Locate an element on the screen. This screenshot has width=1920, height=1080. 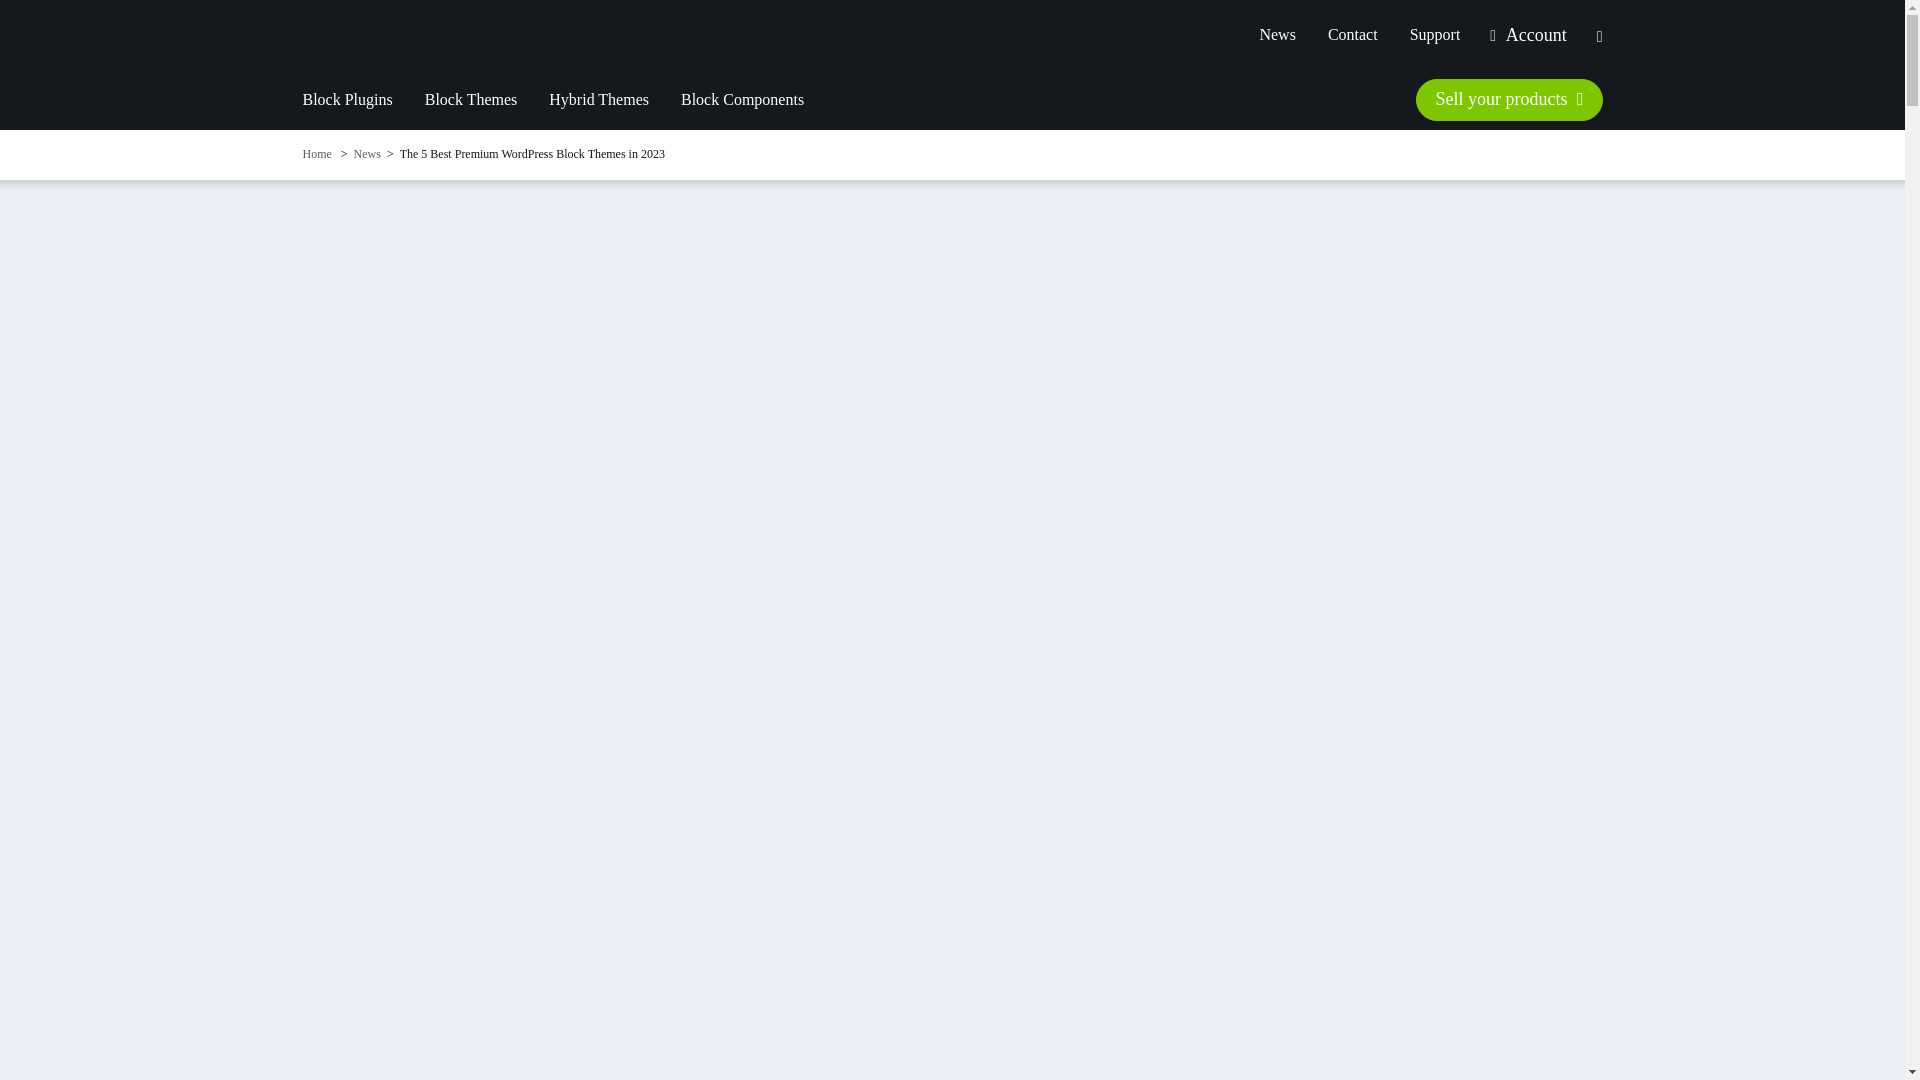
Block Plugins is located at coordinates (354, 100).